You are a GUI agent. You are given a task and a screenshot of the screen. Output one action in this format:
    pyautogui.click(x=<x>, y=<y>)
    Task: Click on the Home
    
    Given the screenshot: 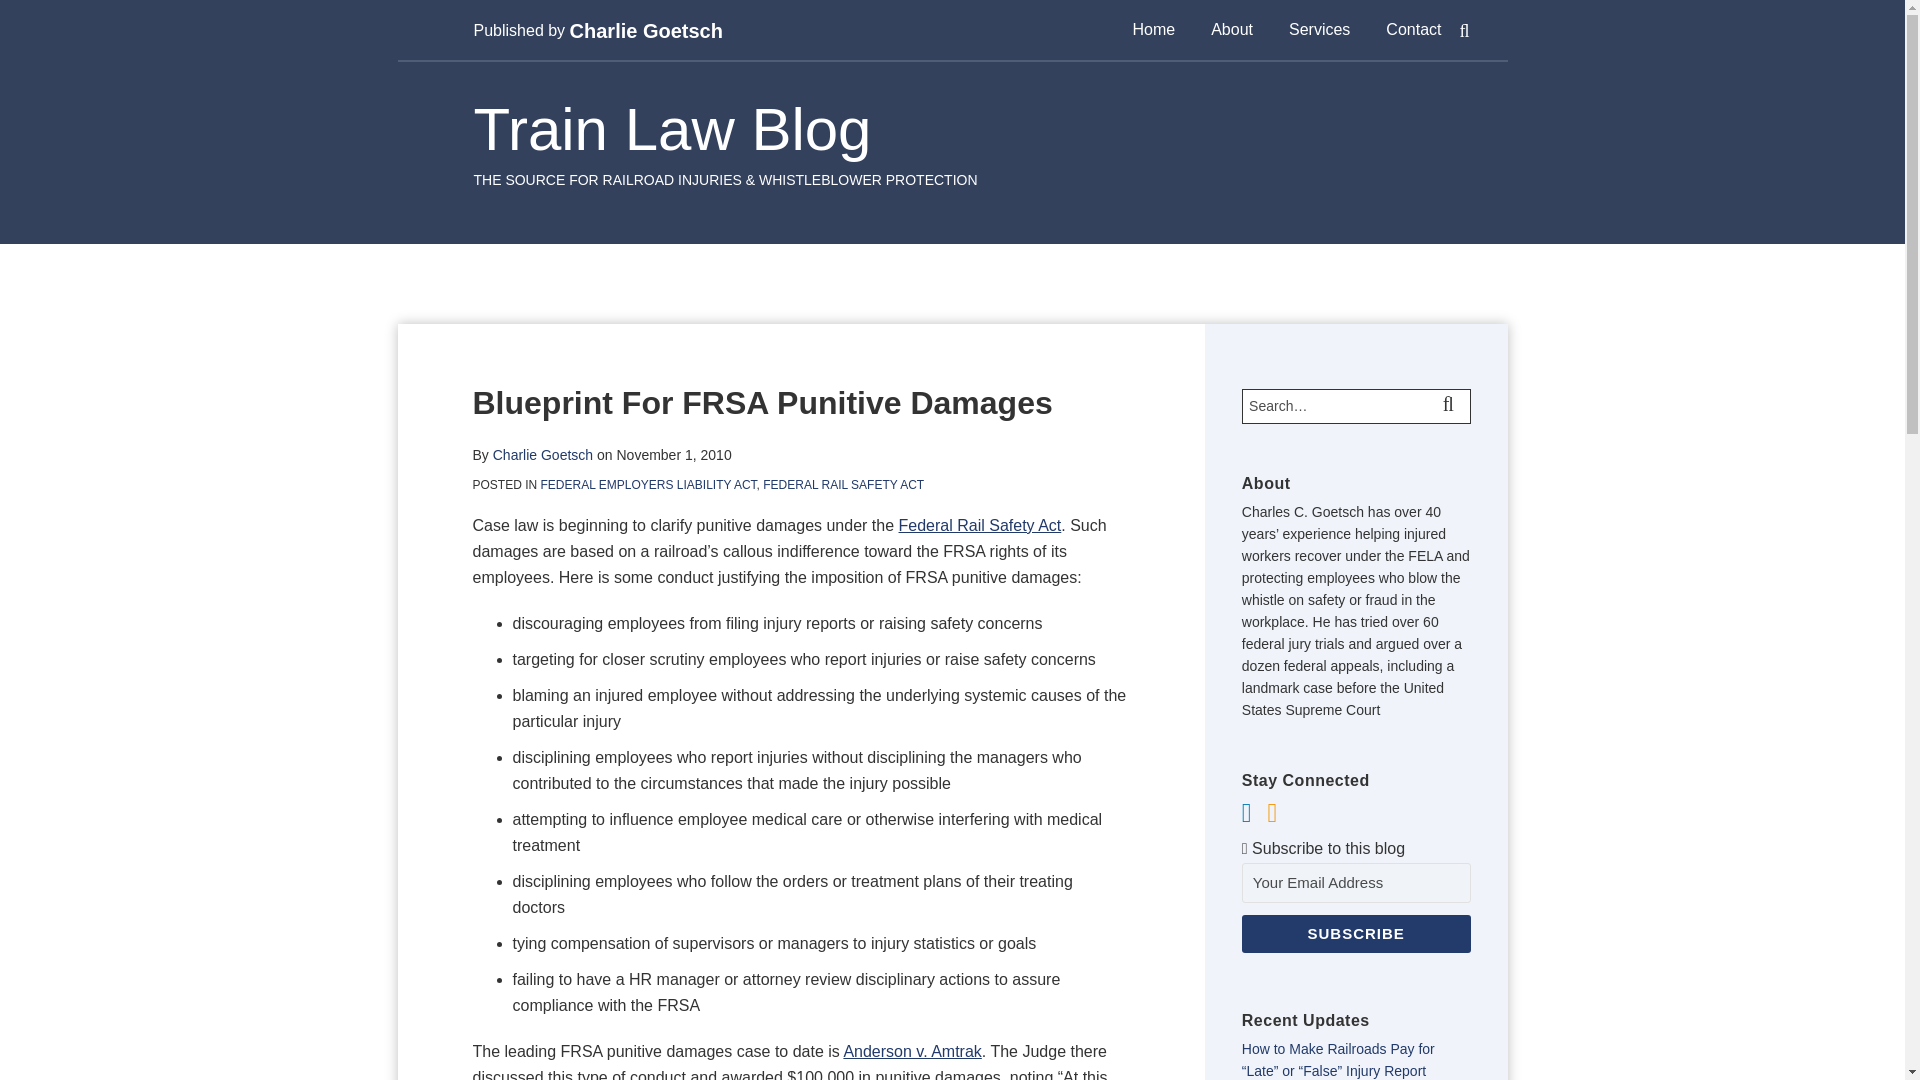 What is the action you would take?
    pyautogui.click(x=1154, y=30)
    